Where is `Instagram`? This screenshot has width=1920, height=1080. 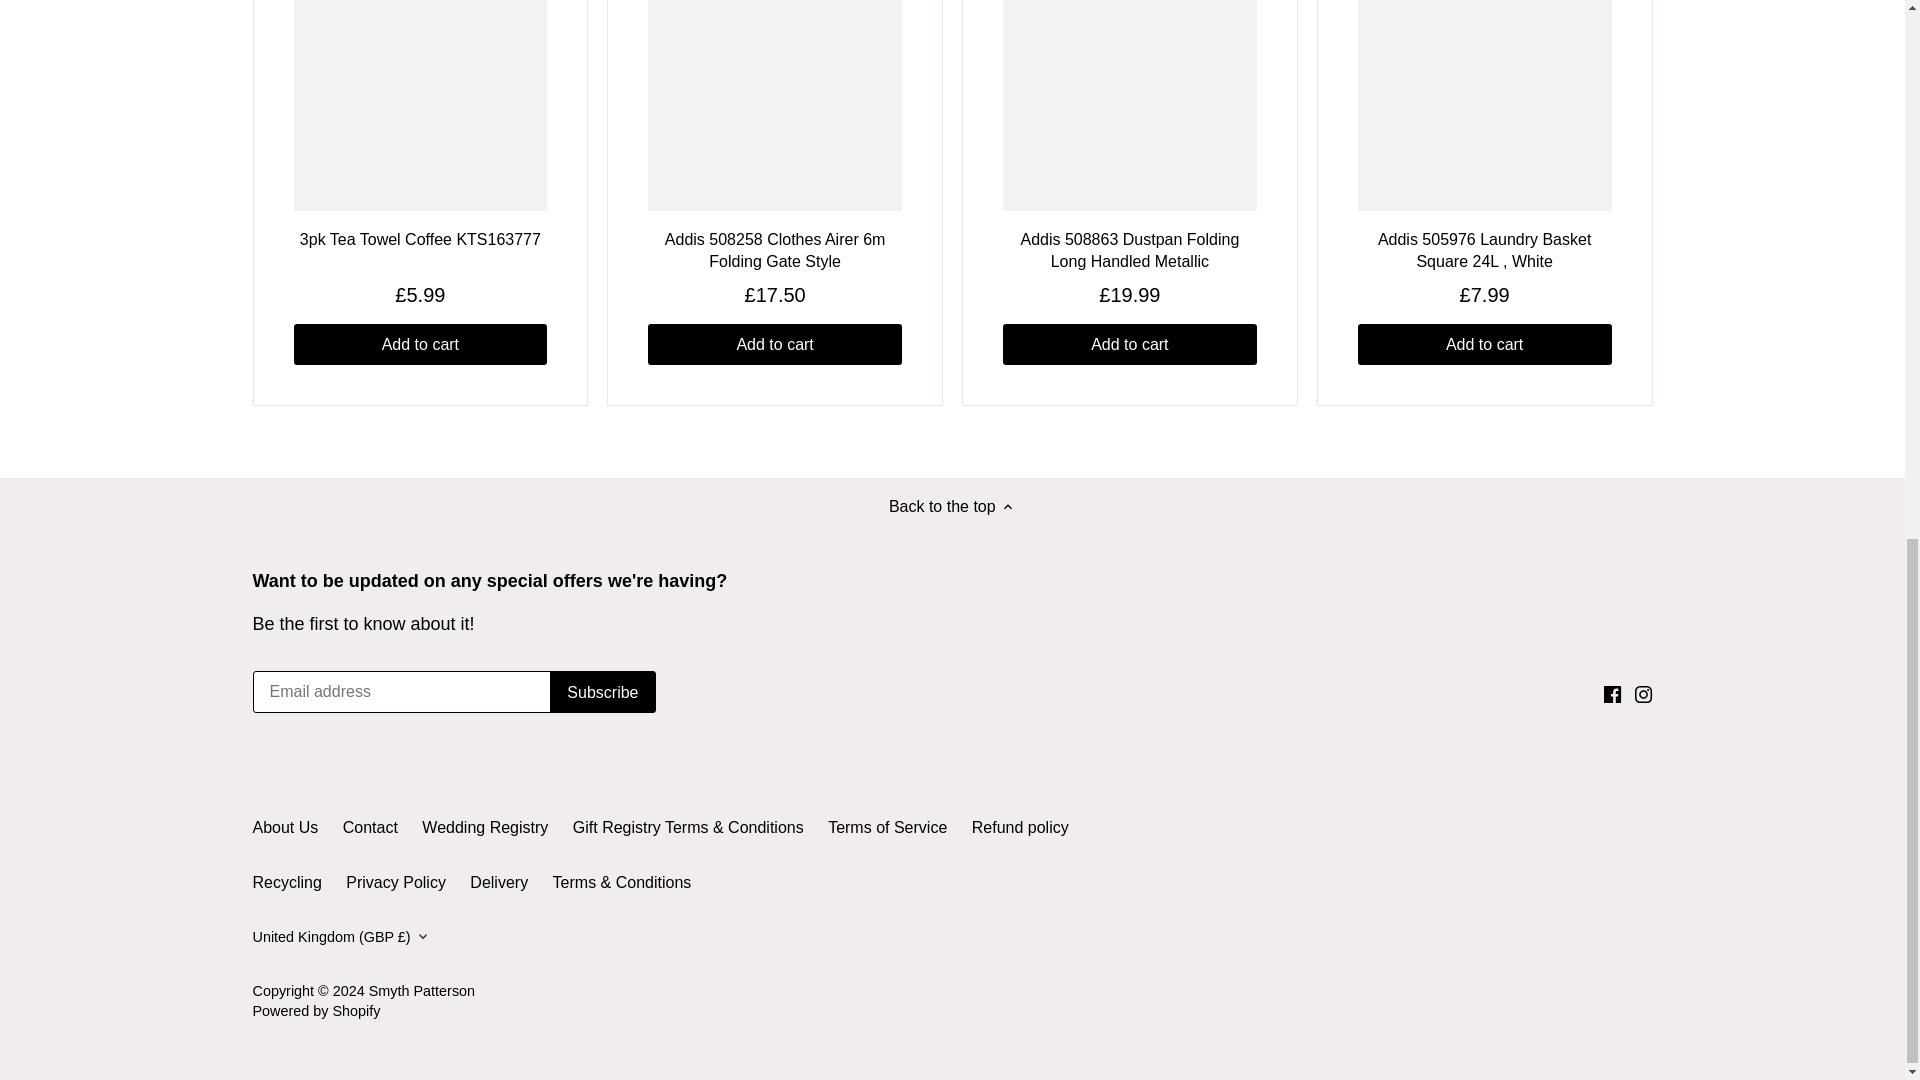 Instagram is located at coordinates (1643, 694).